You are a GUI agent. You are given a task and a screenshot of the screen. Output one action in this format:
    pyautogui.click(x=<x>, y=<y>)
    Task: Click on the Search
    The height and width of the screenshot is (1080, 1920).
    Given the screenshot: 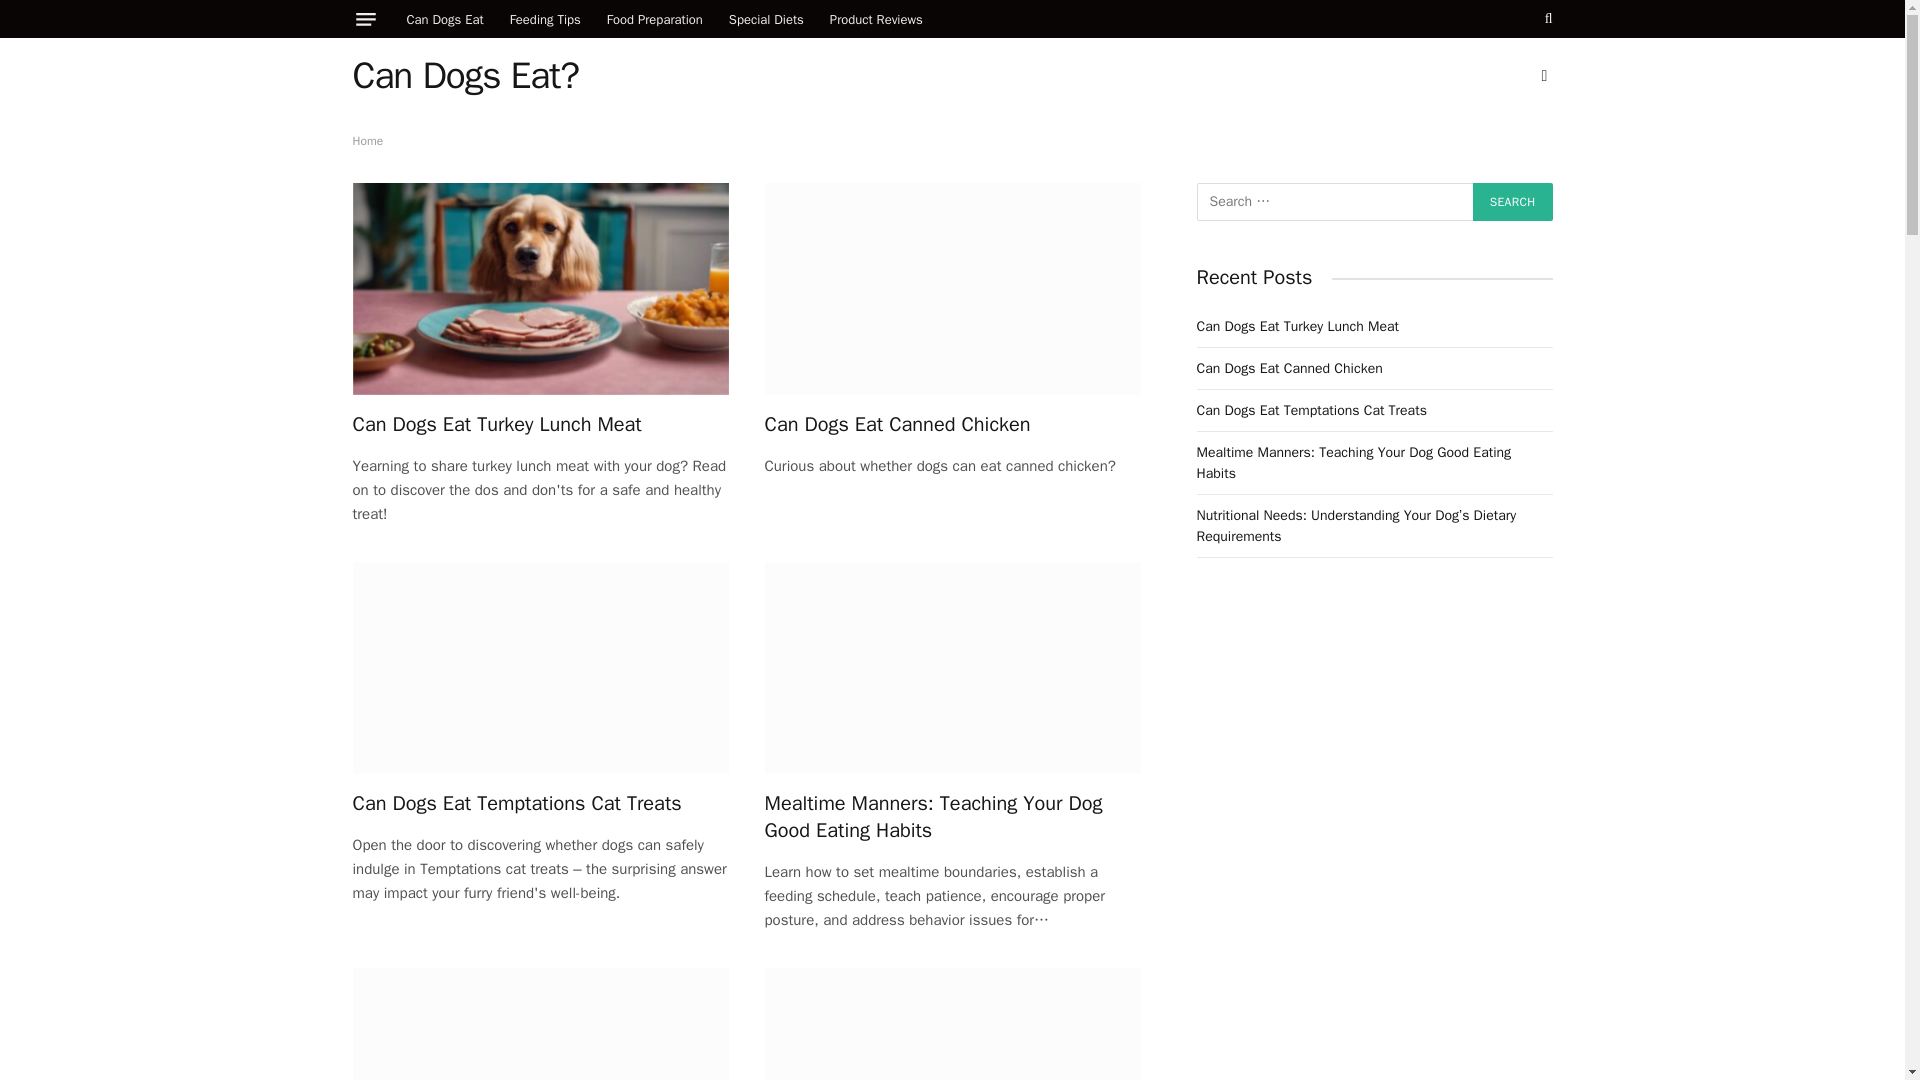 What is the action you would take?
    pyautogui.click(x=1512, y=202)
    